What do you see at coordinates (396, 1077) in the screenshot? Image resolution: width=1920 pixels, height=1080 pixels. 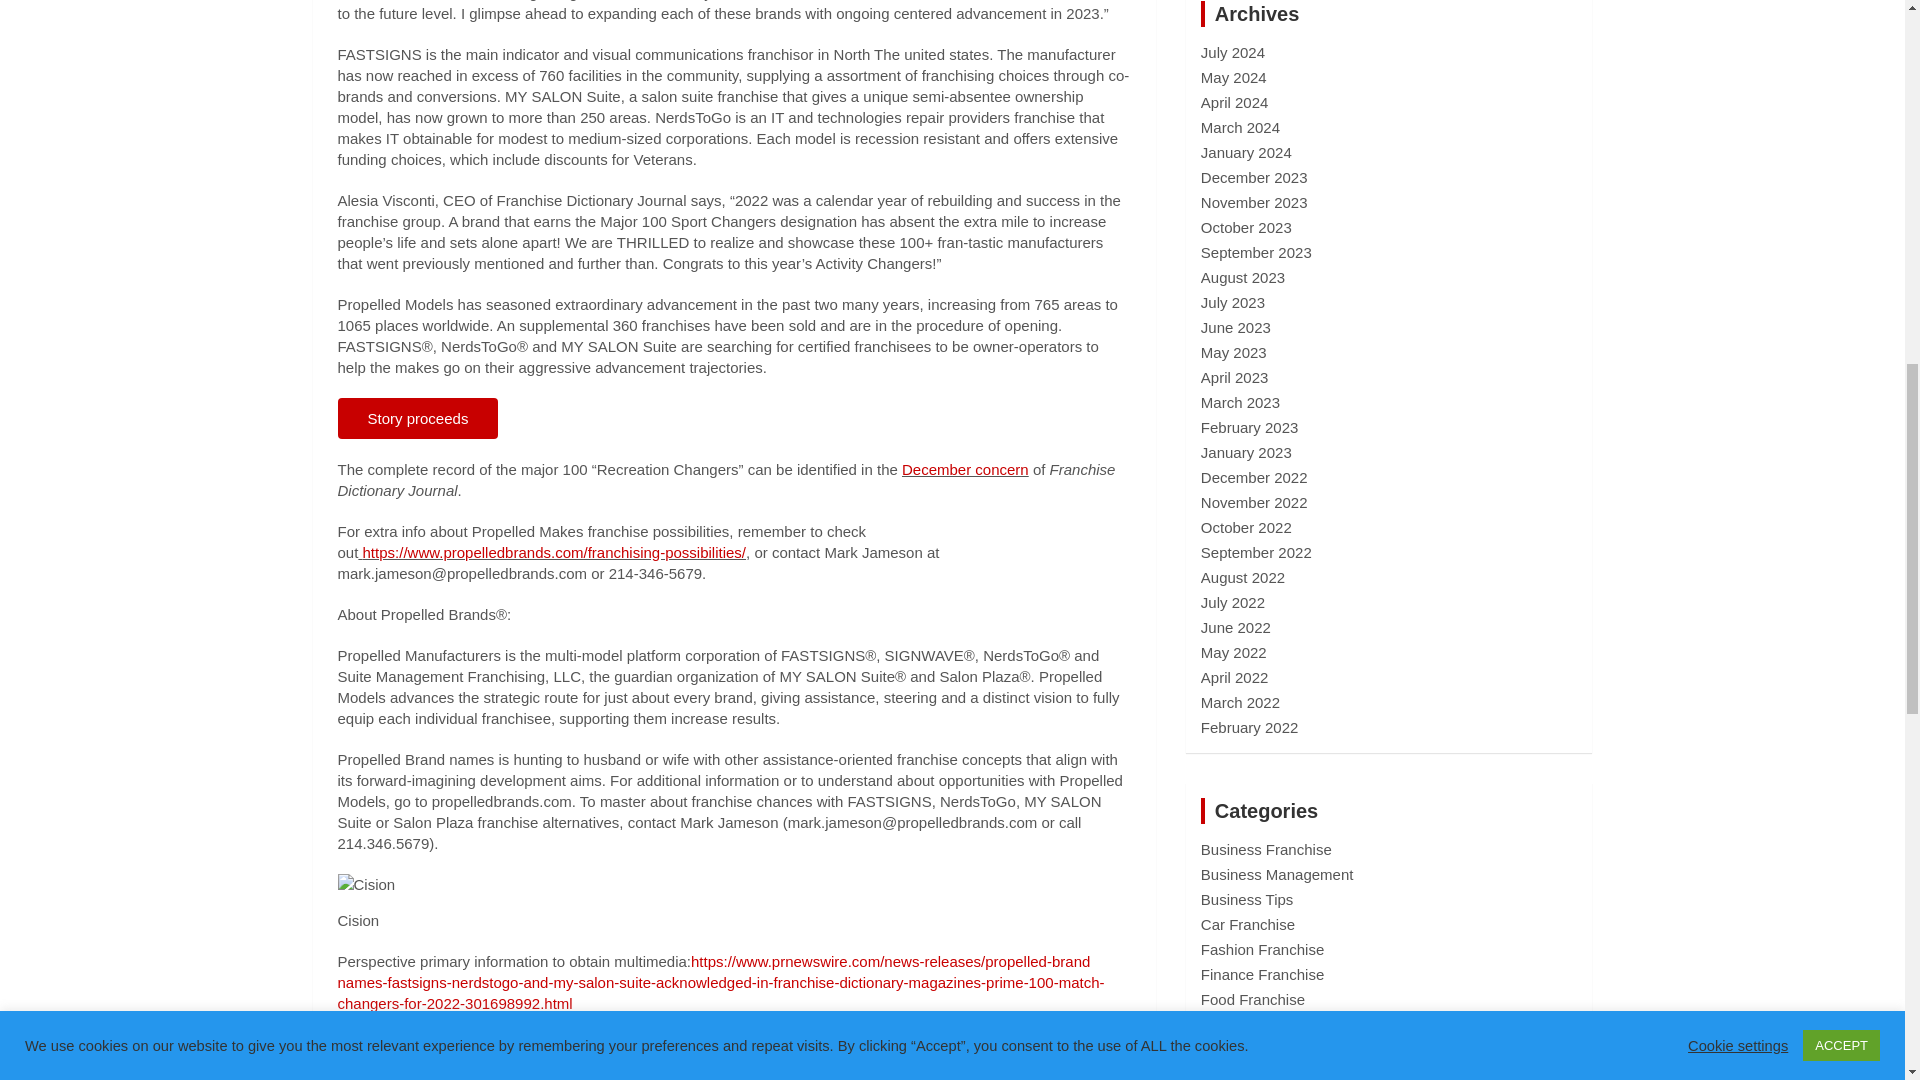 I see `Brands` at bounding box center [396, 1077].